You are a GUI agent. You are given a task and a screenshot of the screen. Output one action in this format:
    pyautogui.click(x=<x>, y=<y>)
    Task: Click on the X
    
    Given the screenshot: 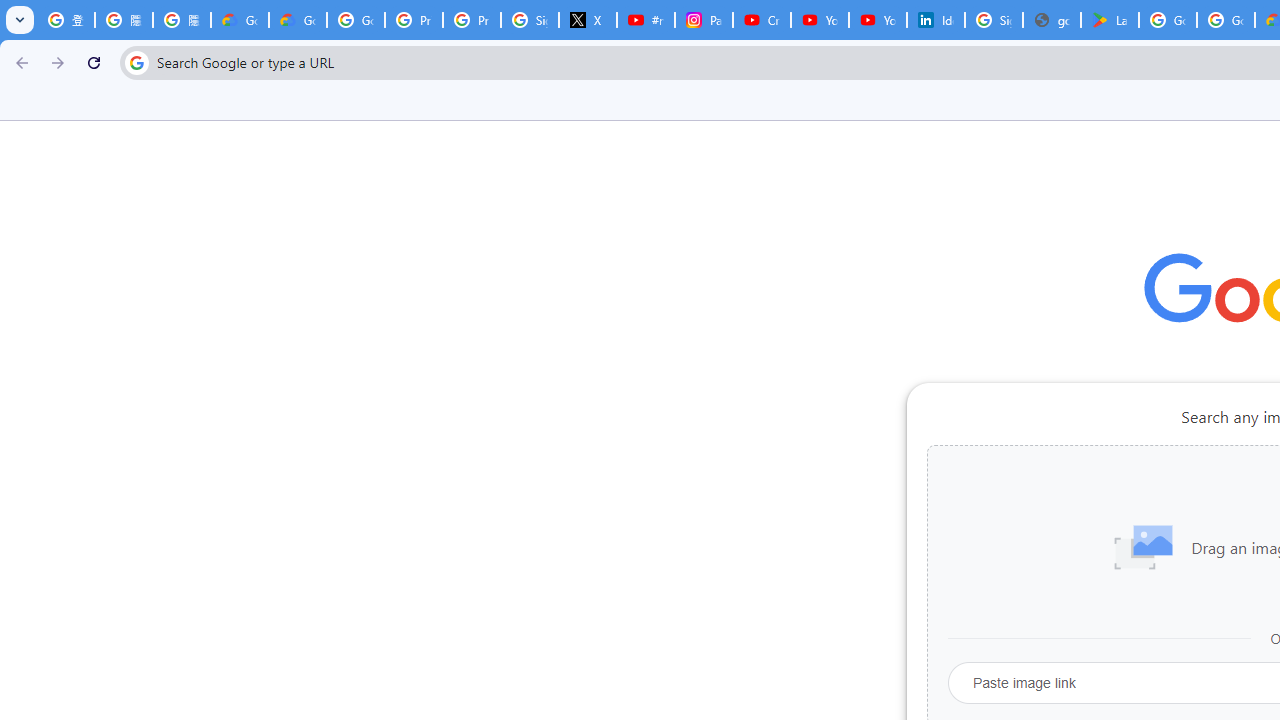 What is the action you would take?
    pyautogui.click(x=588, y=20)
    